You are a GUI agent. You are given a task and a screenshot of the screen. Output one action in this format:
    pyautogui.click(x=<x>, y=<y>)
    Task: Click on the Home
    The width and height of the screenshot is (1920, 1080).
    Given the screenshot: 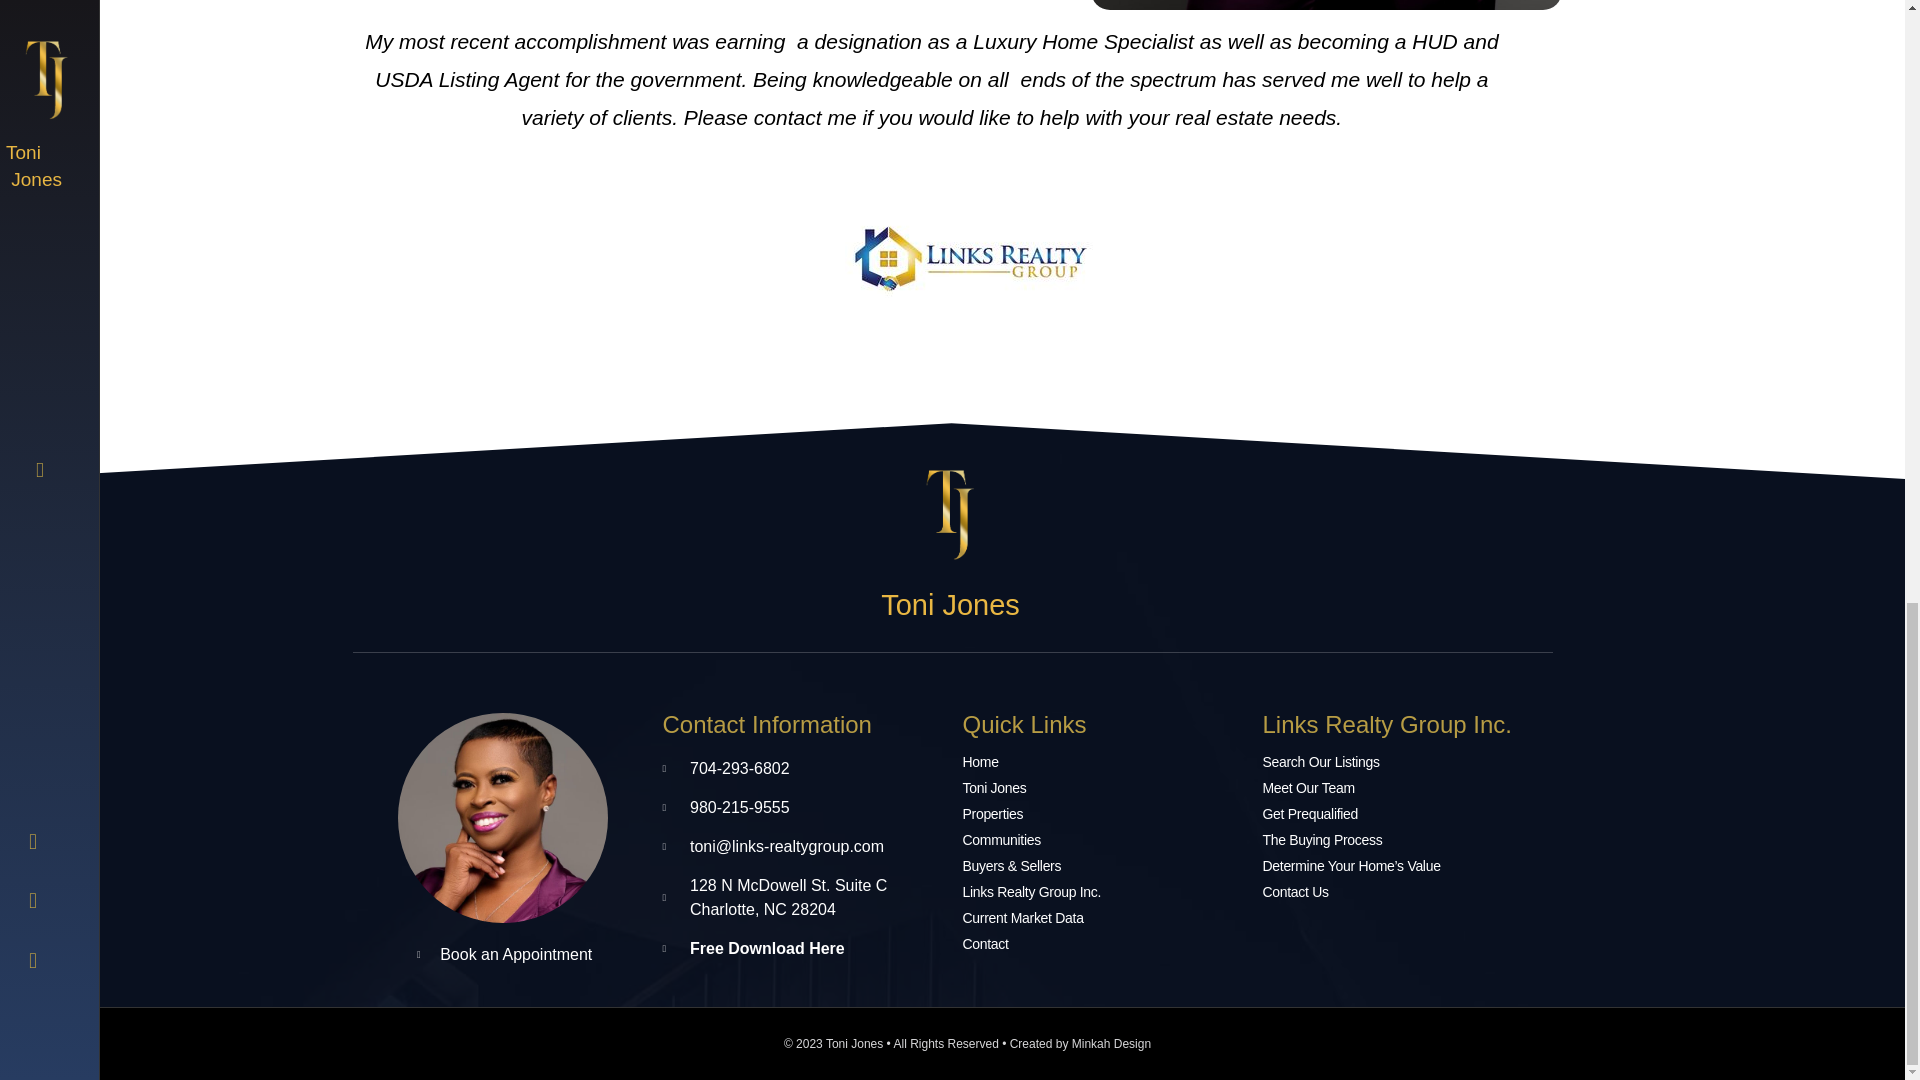 What is the action you would take?
    pyautogui.click(x=1102, y=762)
    